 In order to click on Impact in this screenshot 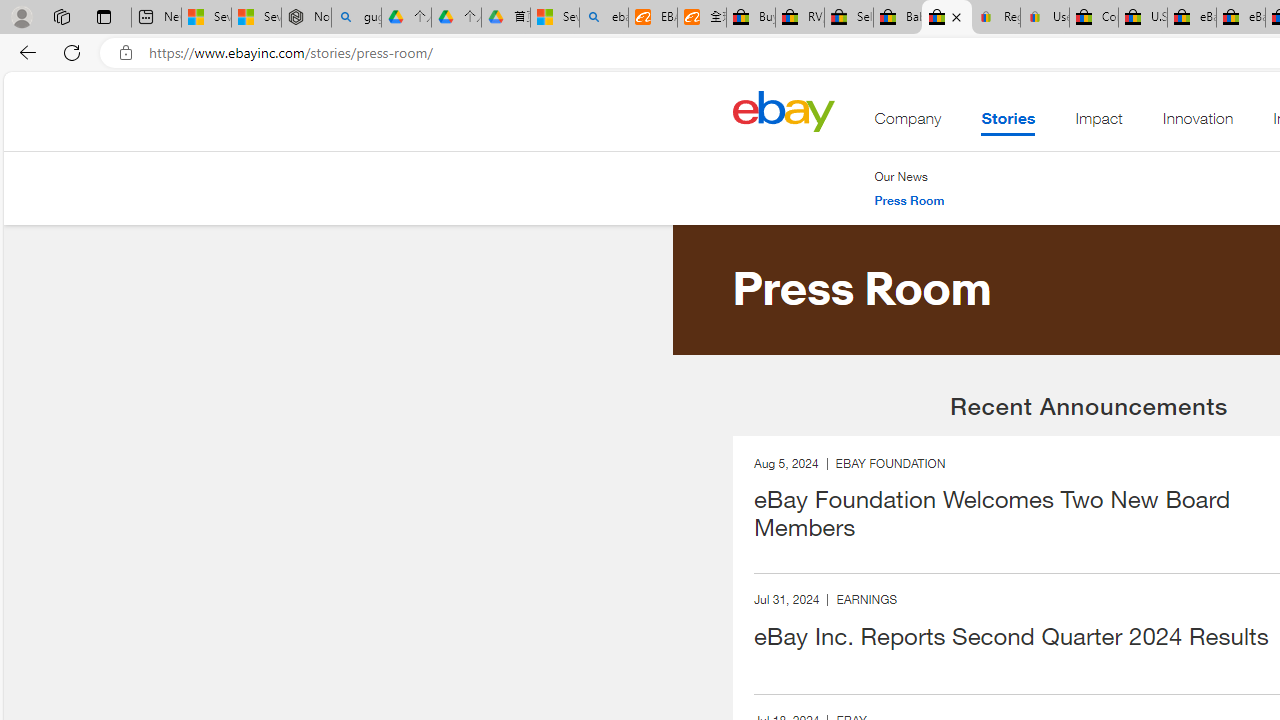, I will do `click(1098, 123)`.